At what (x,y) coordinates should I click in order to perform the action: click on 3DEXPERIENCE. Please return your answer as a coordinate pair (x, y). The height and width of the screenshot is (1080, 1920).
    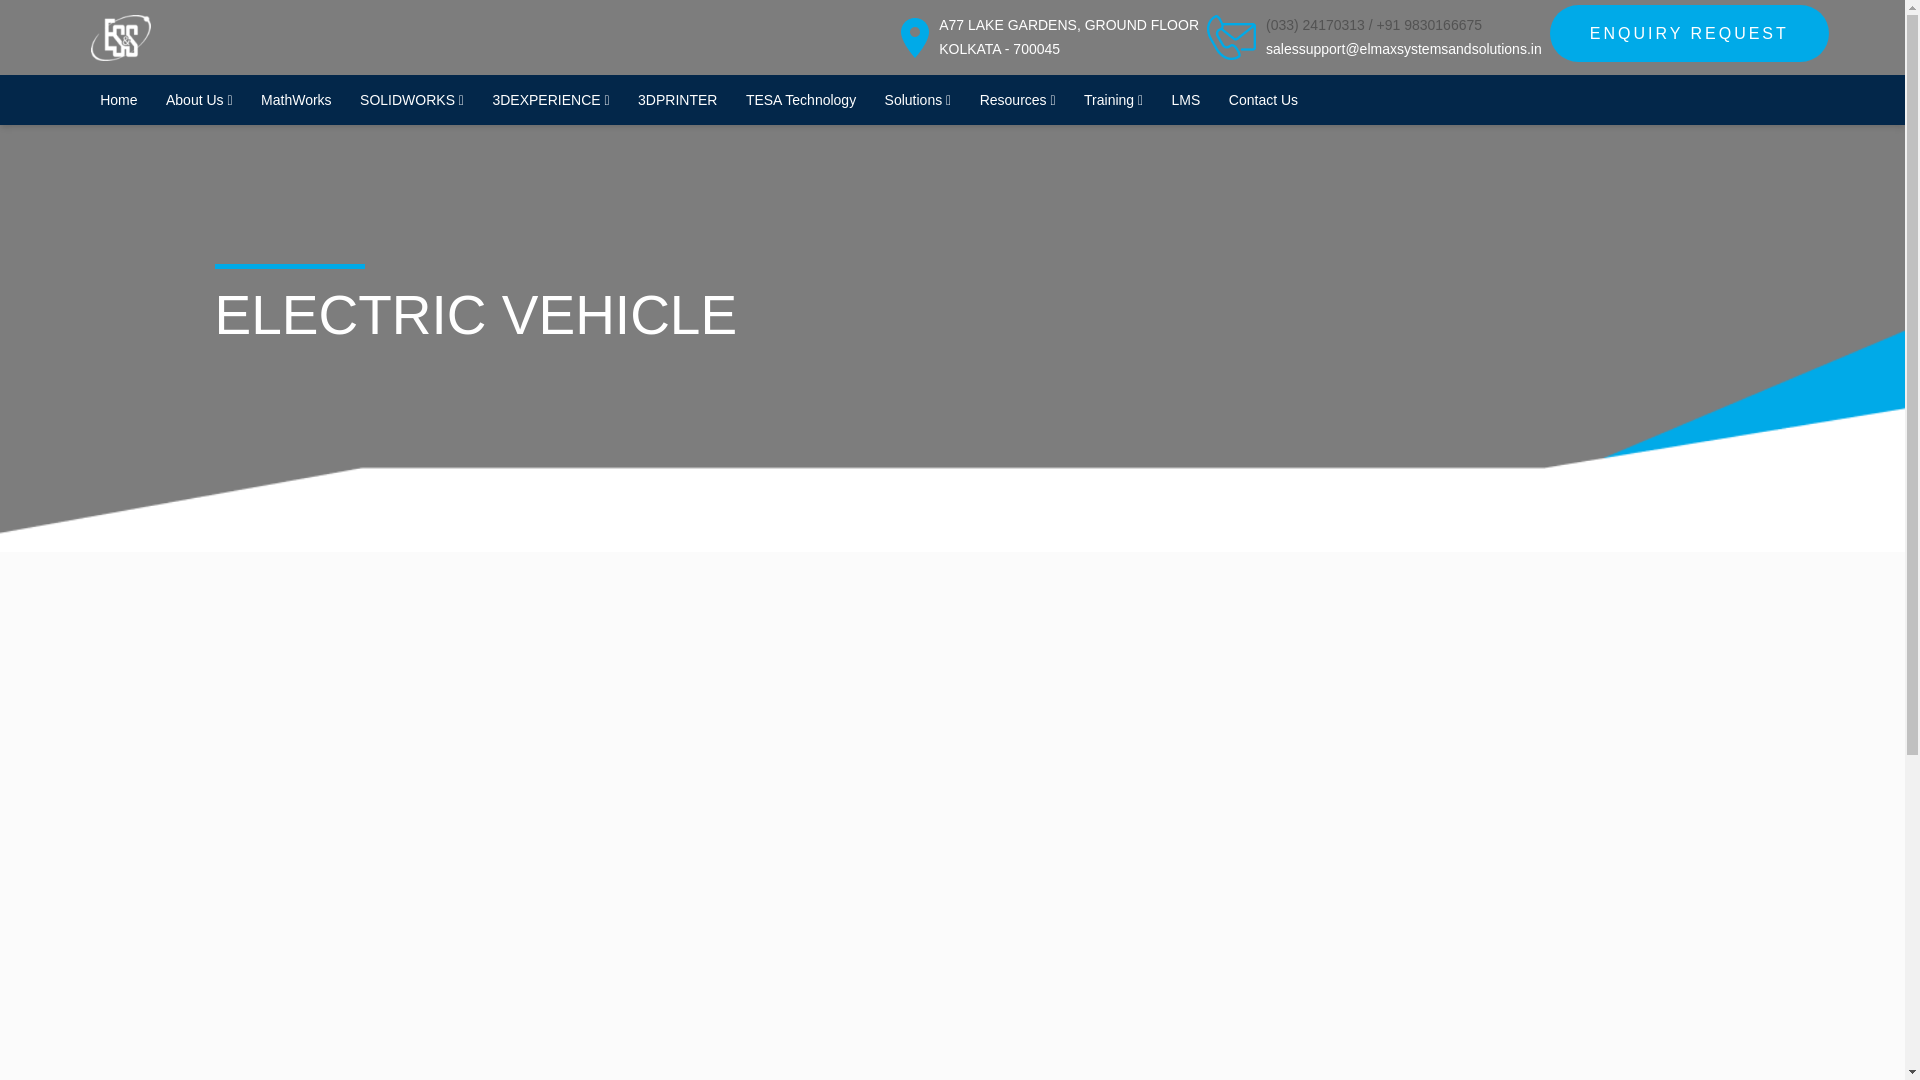
    Looking at the image, I should click on (550, 100).